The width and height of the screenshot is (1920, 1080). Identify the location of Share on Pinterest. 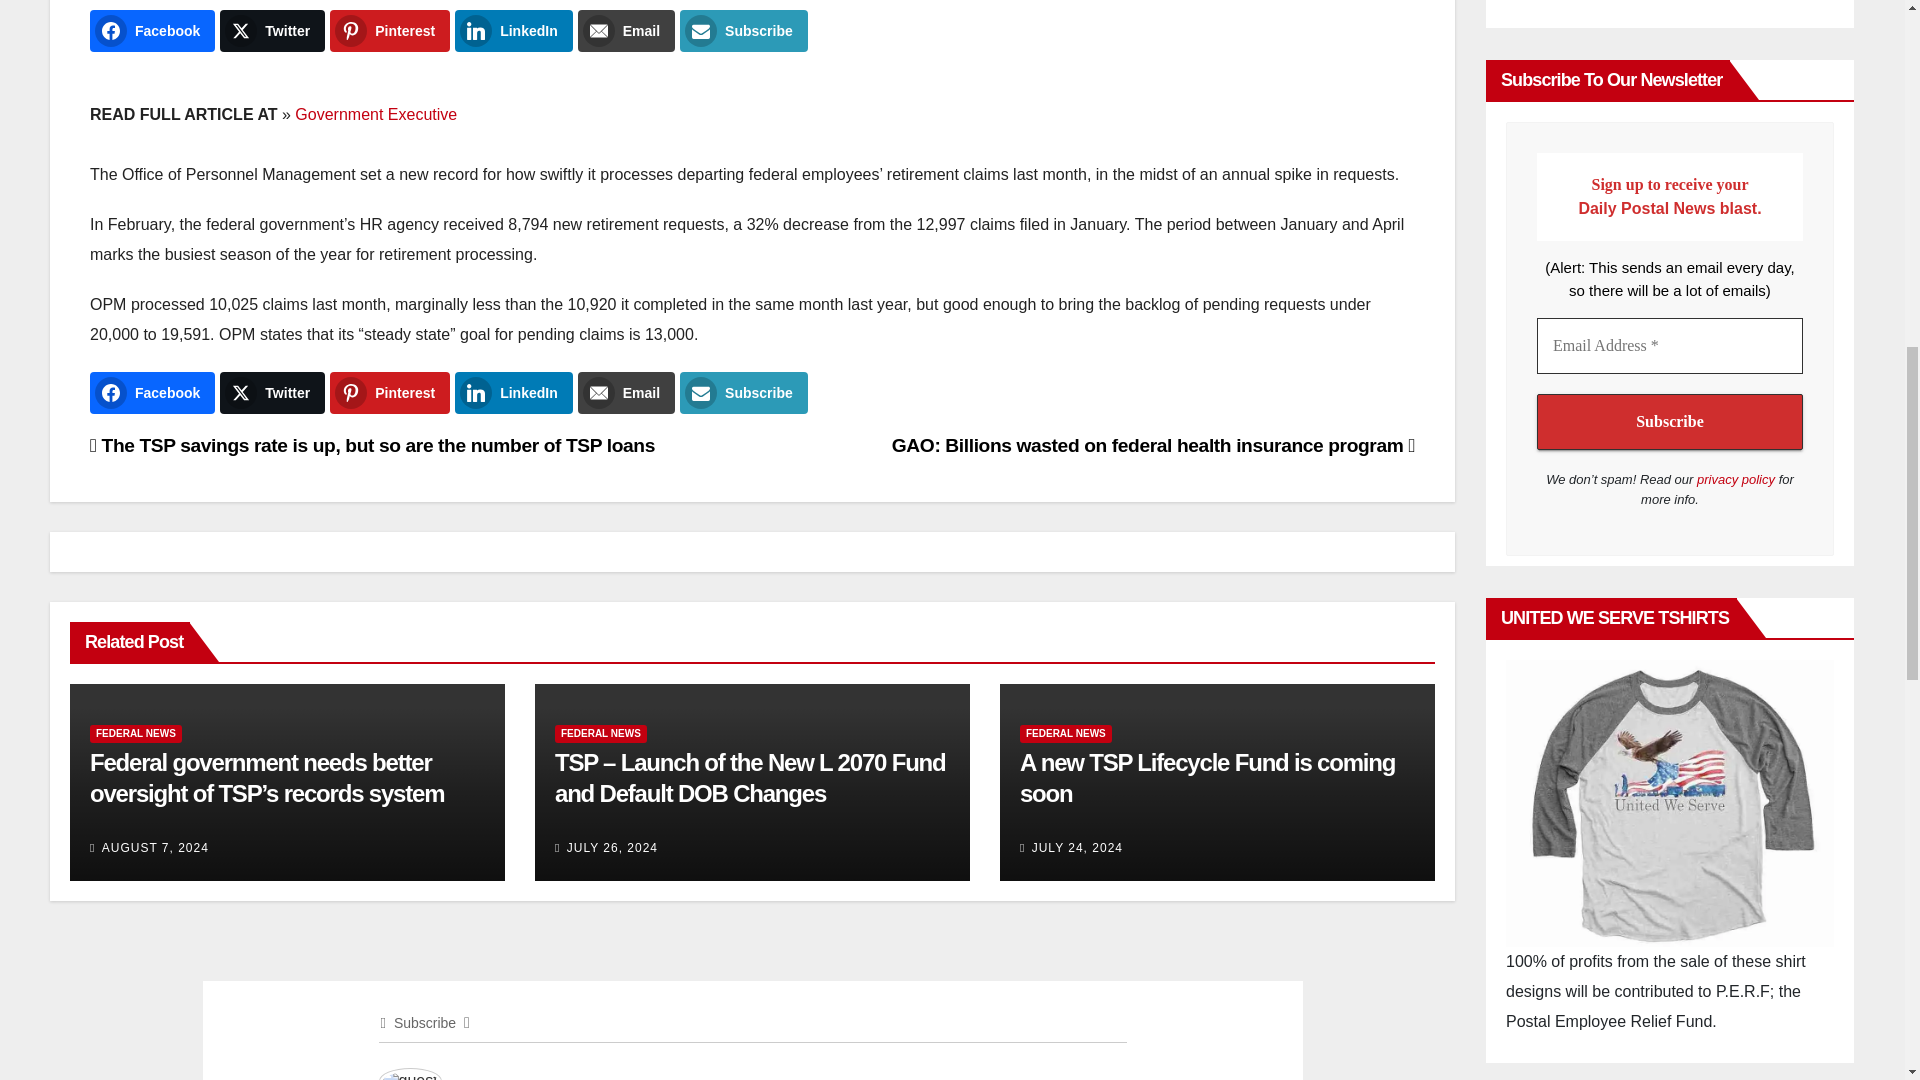
(390, 30).